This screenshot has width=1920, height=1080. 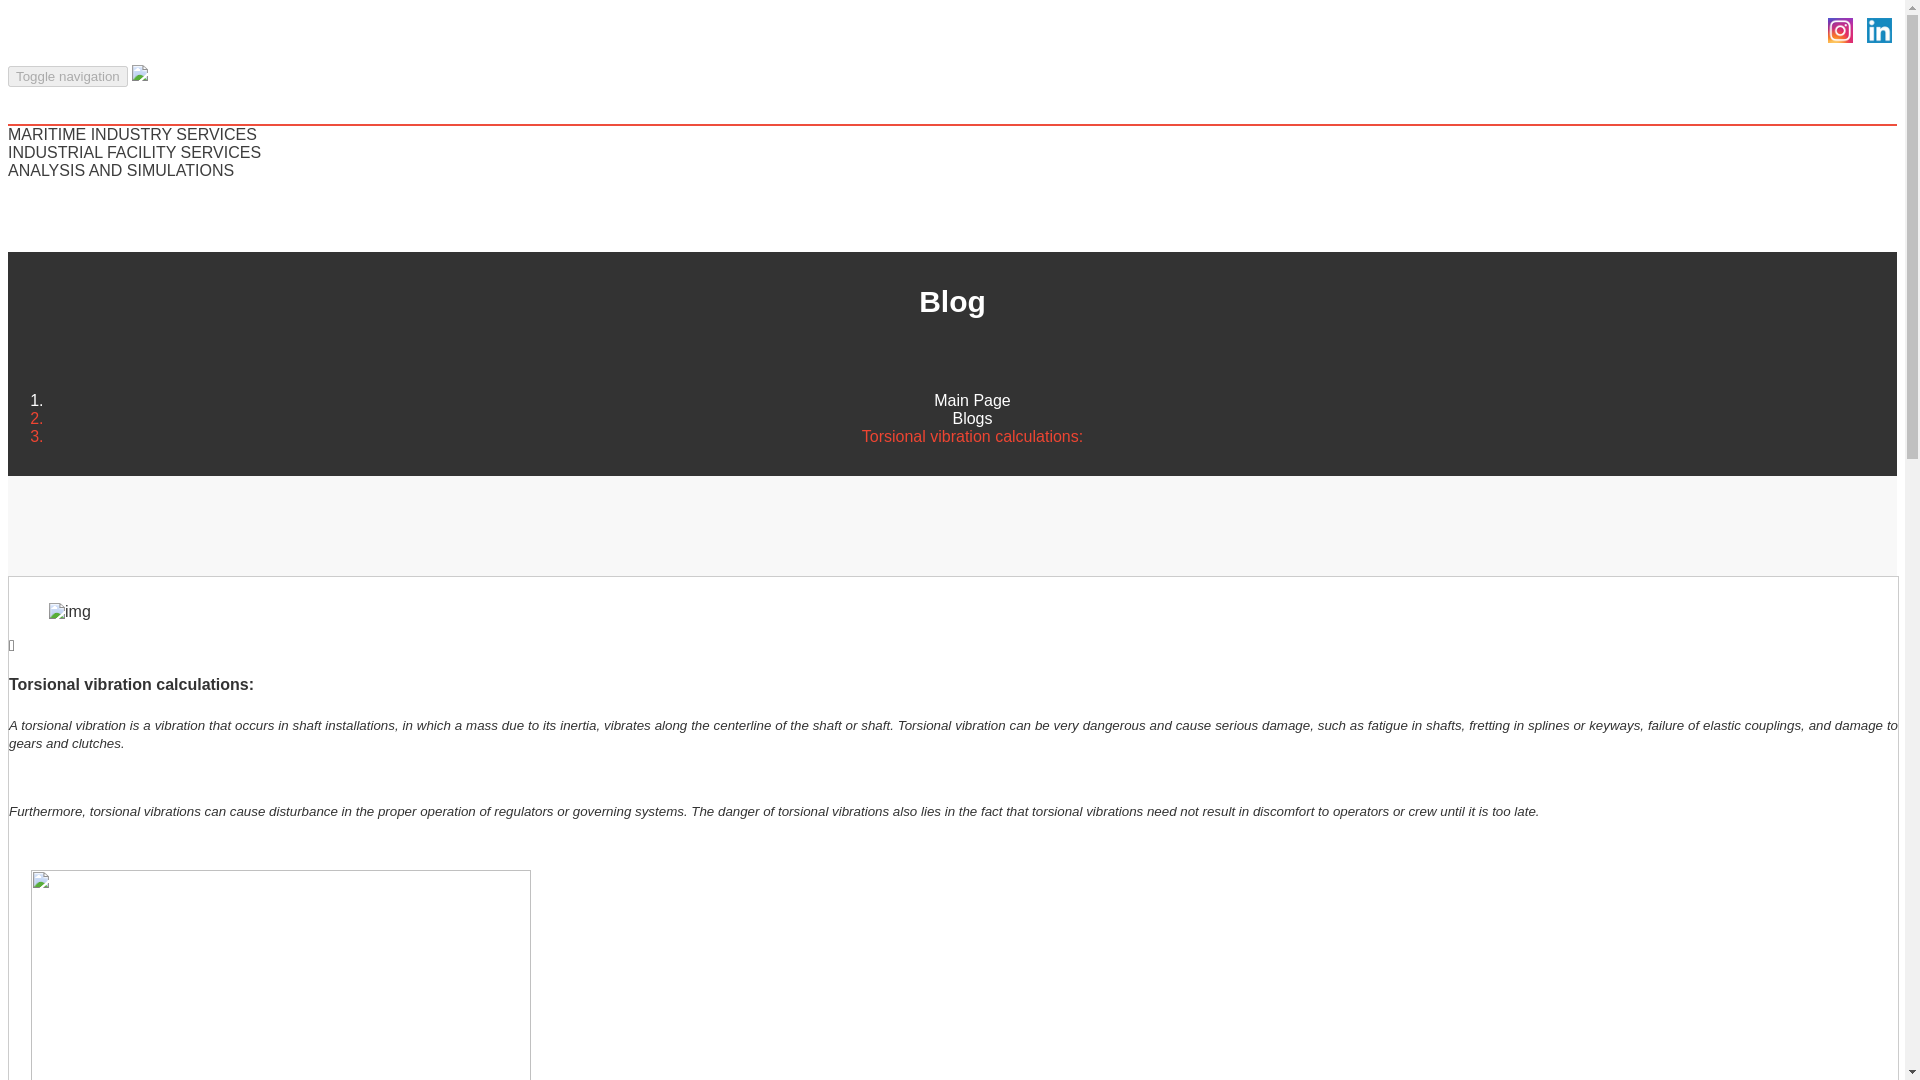 I want to click on ANALYSIS AND SIMULATIONS, so click(x=122, y=172).